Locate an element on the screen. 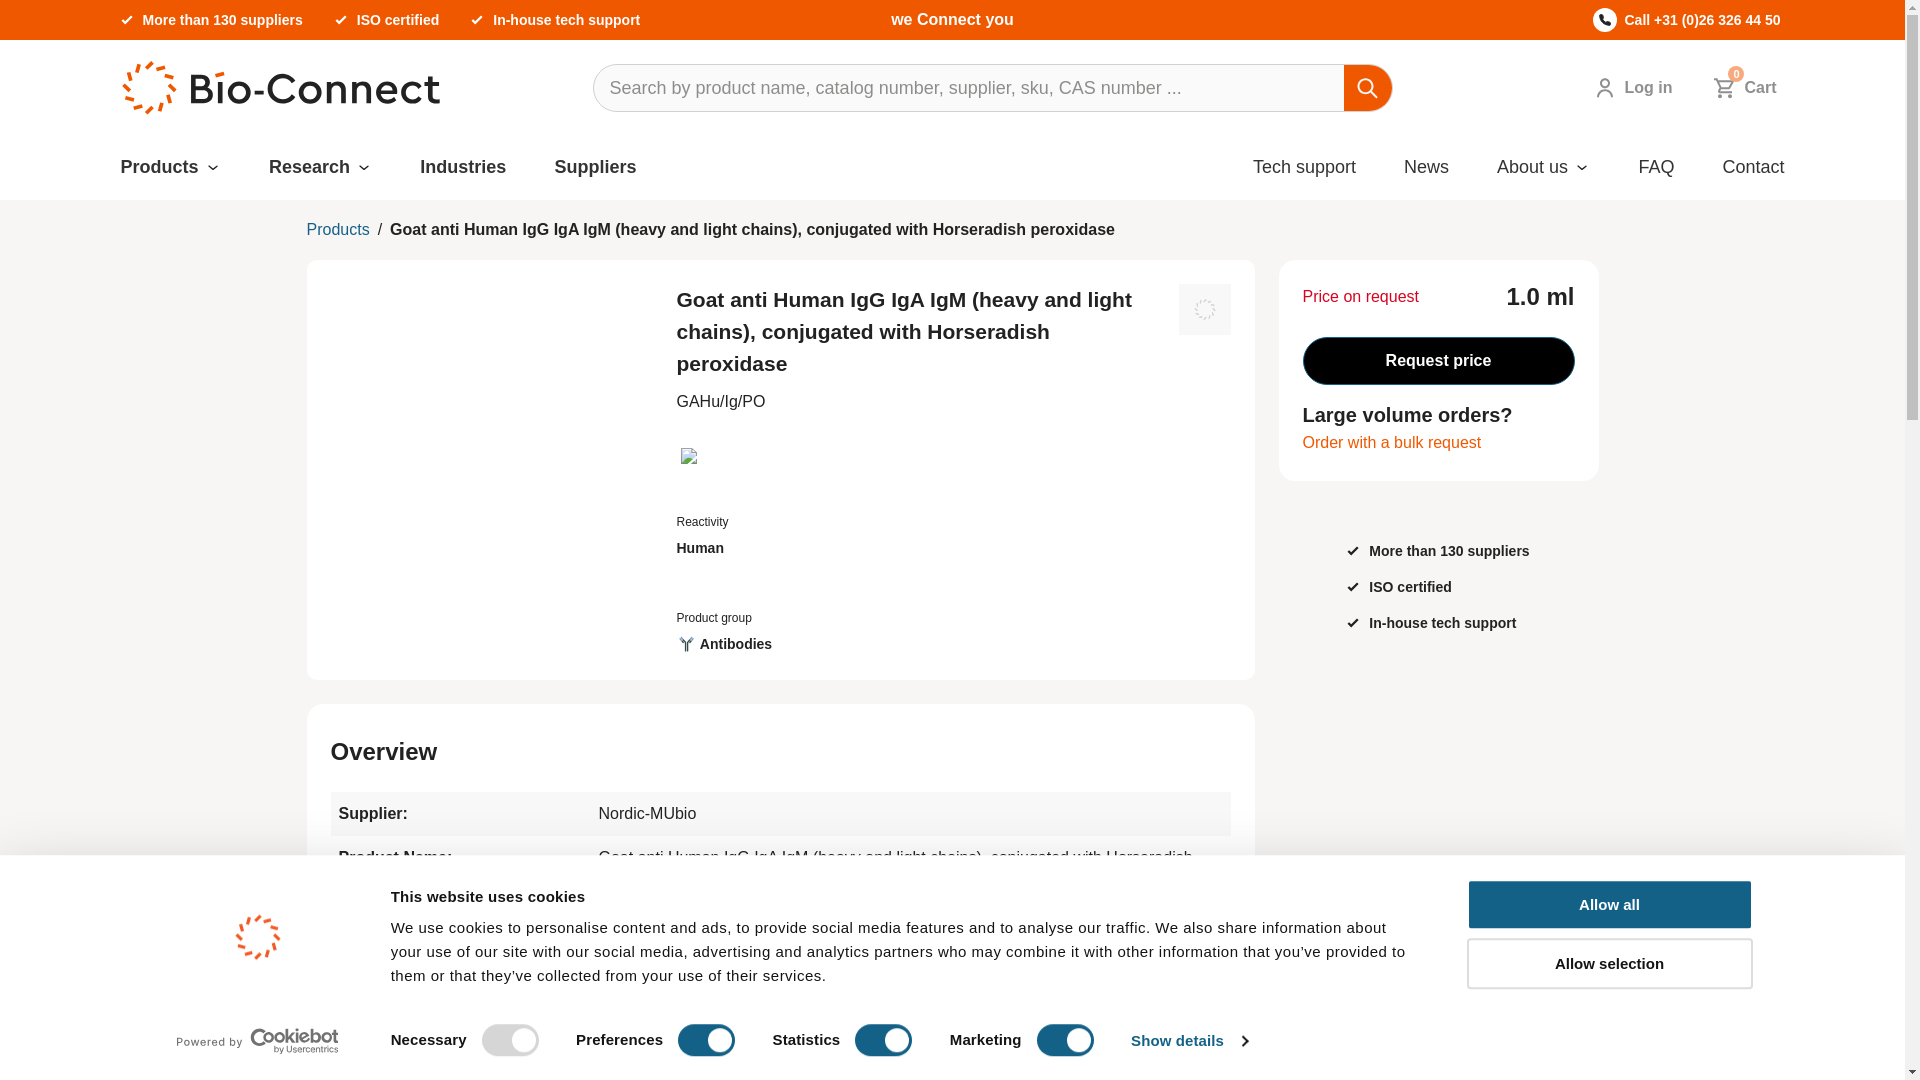 The height and width of the screenshot is (1080, 1920). Bio-Connect is located at coordinates (279, 88).